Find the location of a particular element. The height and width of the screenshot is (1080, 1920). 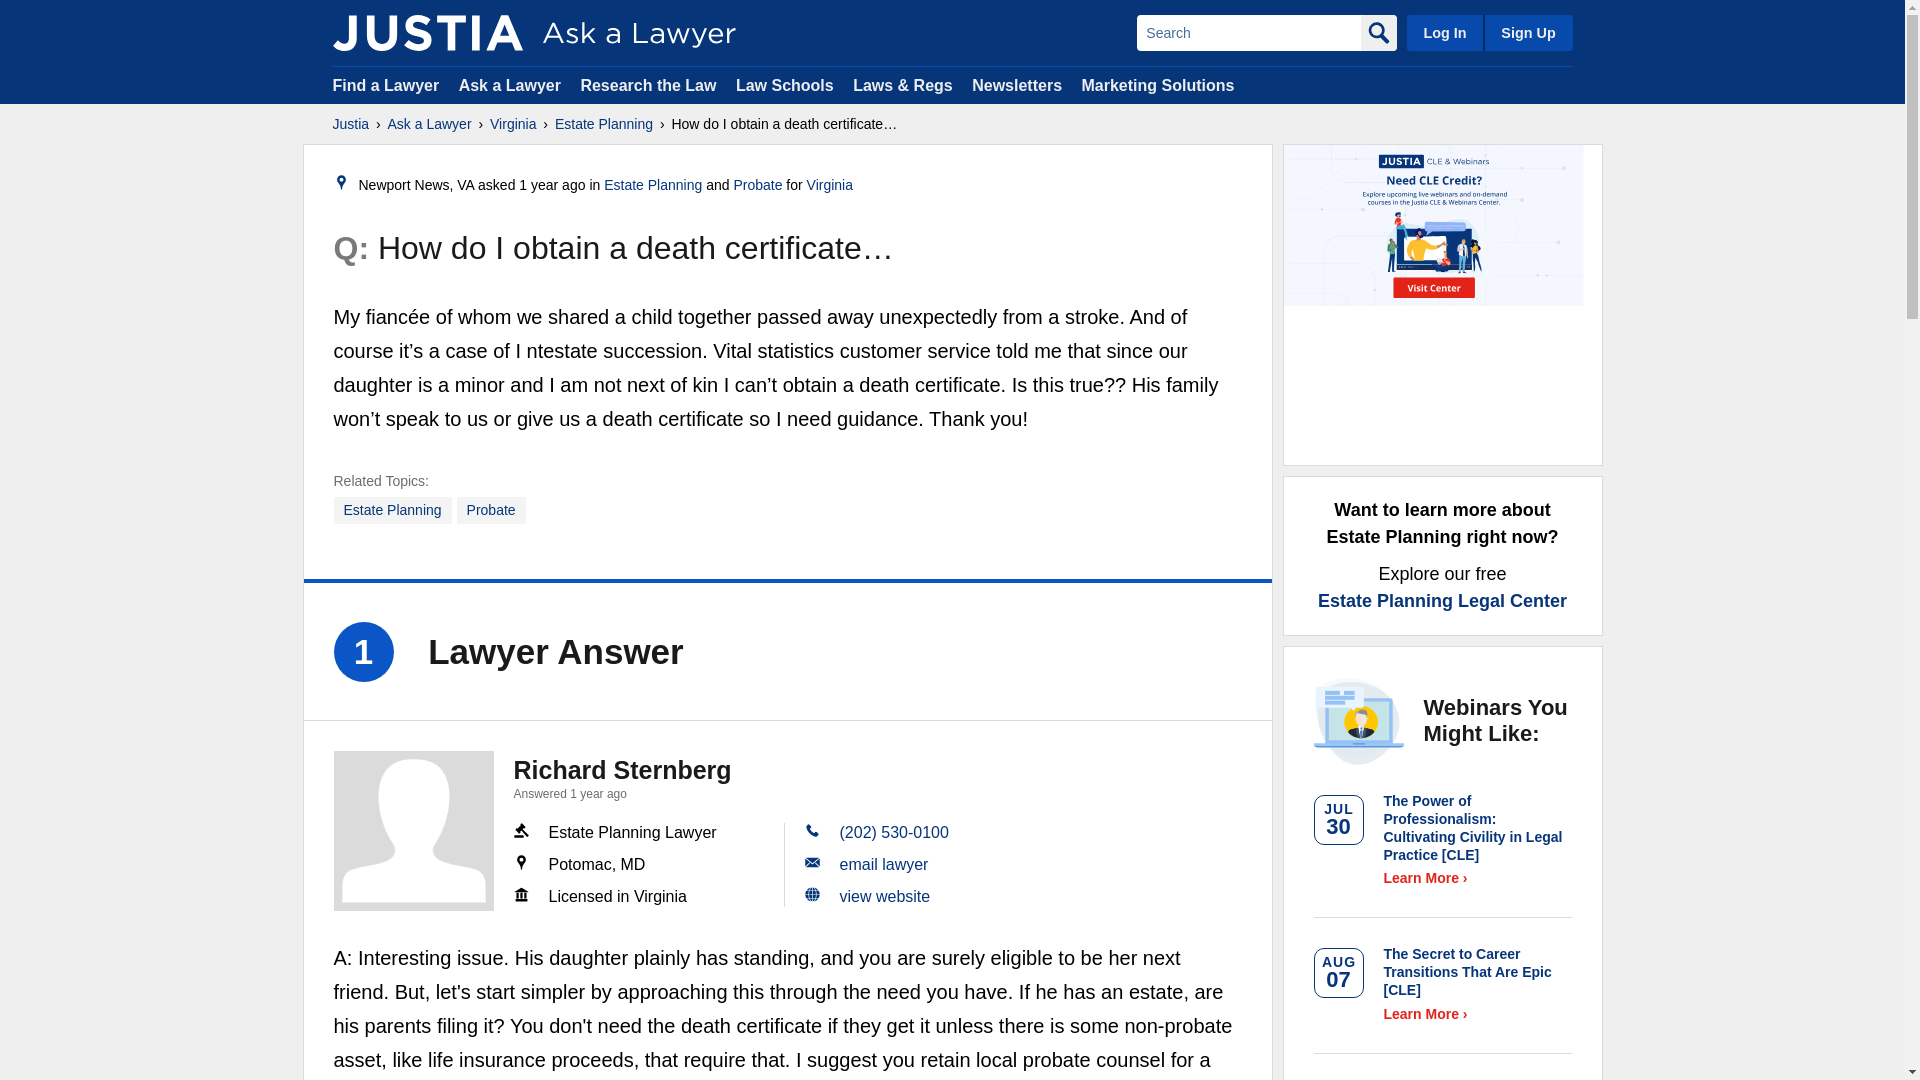

email lawyer is located at coordinates (884, 864).